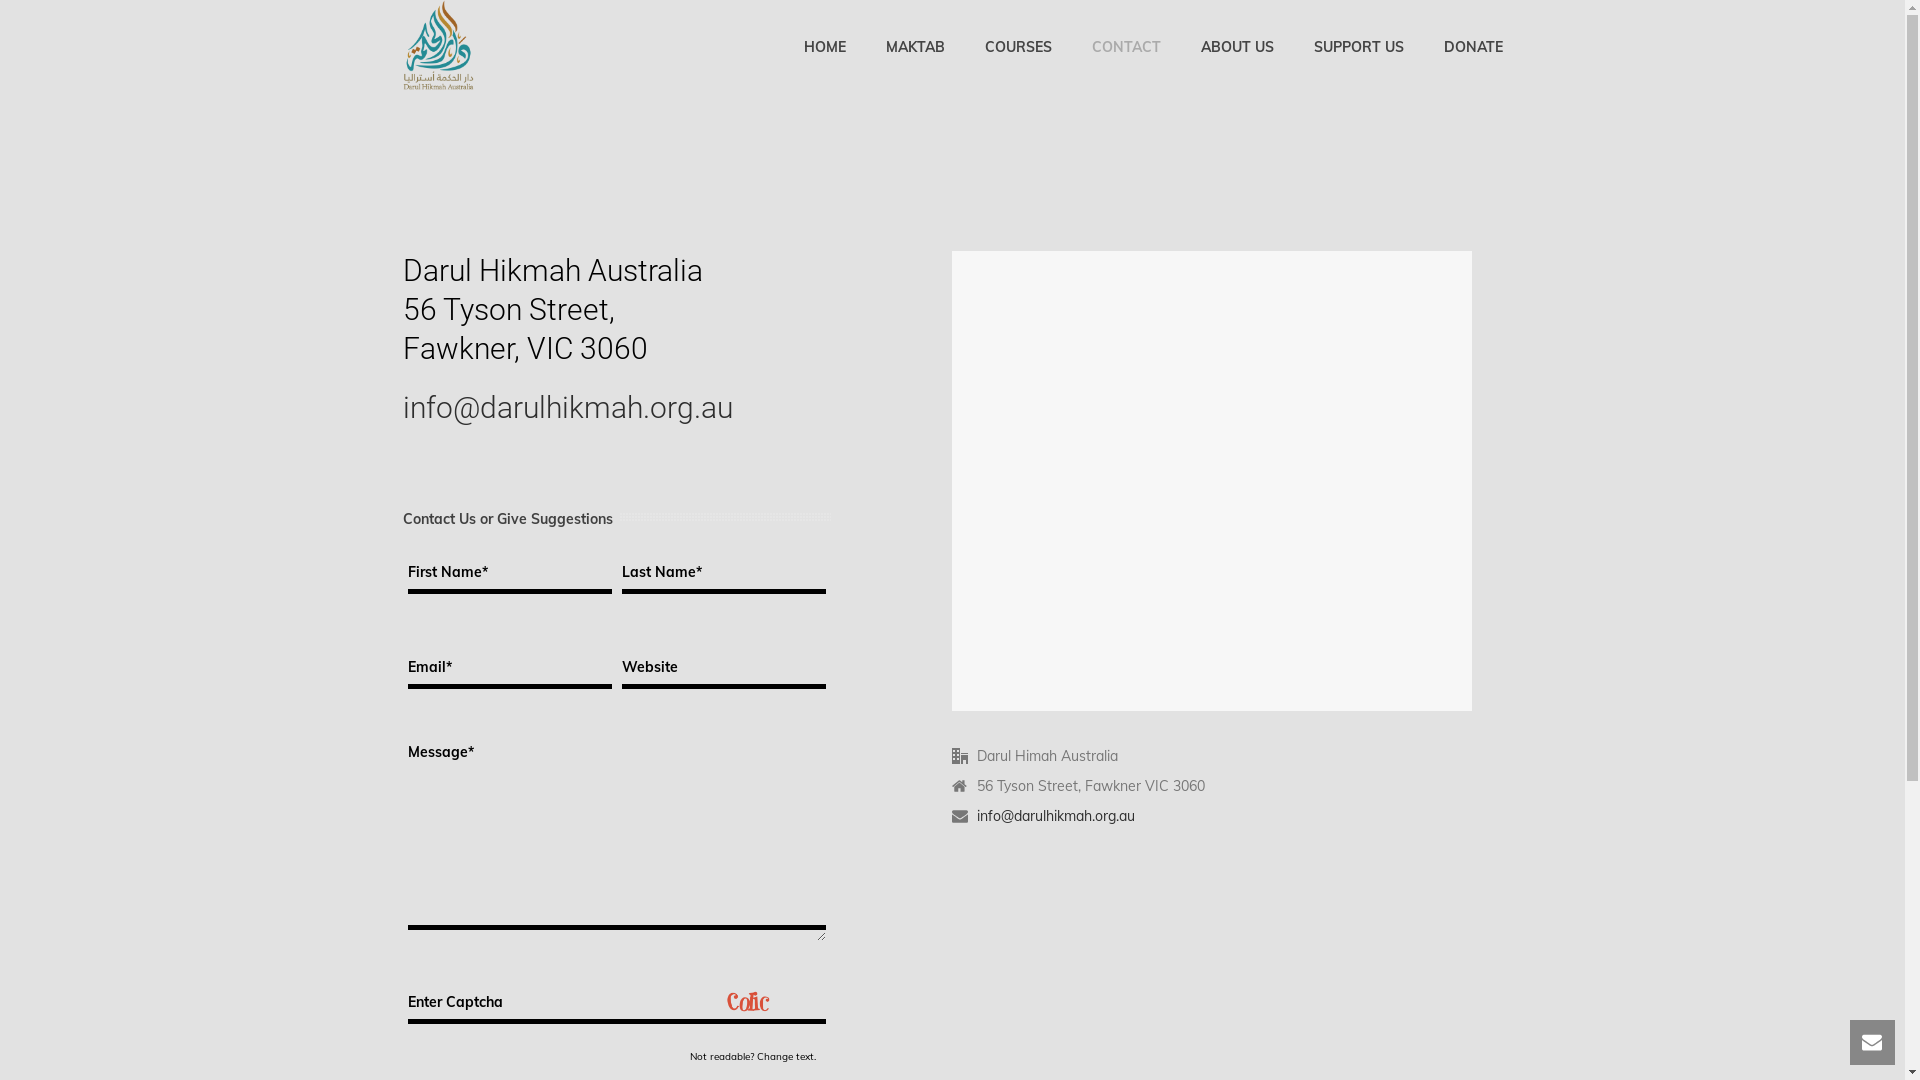  Describe the element at coordinates (1474, 45) in the screenshot. I see `DONATE` at that location.